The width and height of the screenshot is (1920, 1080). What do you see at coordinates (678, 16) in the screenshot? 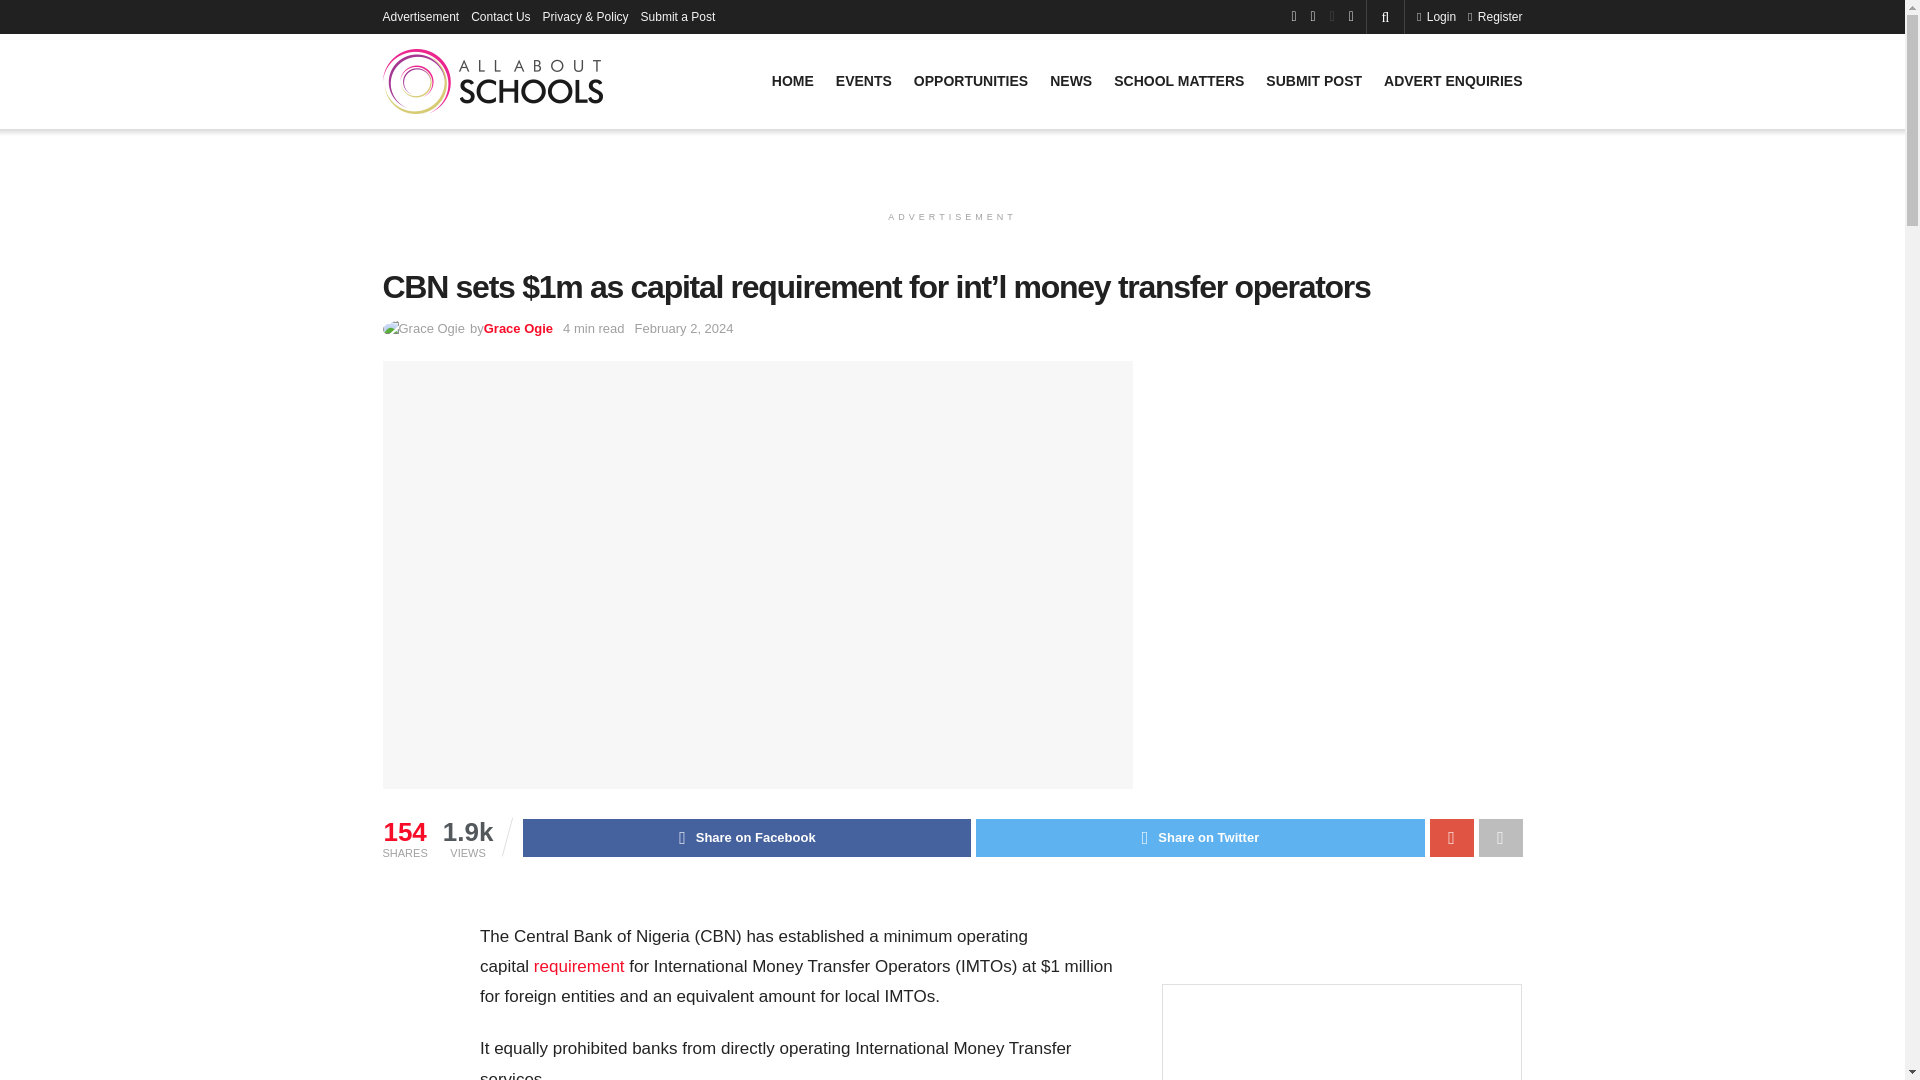
I see `Submit a Post` at bounding box center [678, 16].